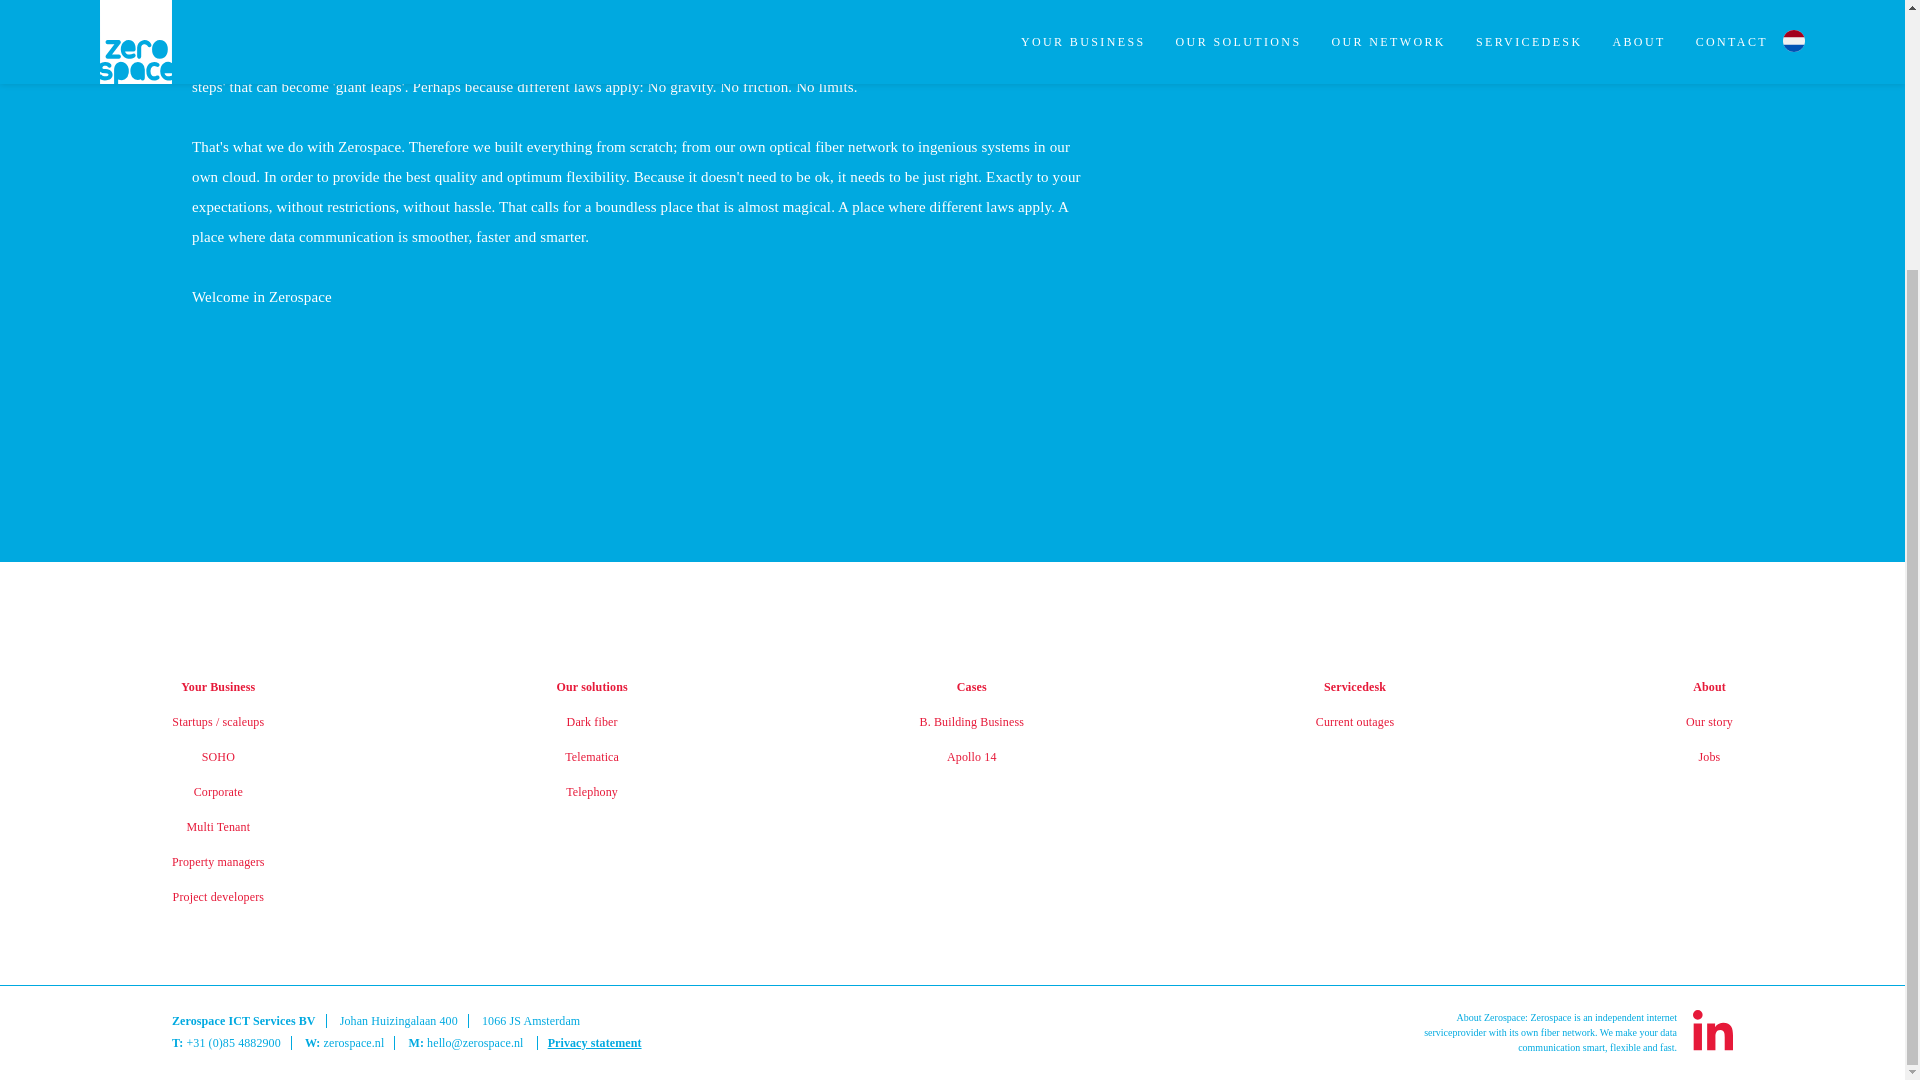  What do you see at coordinates (591, 756) in the screenshot?
I see `Telematica` at bounding box center [591, 756].